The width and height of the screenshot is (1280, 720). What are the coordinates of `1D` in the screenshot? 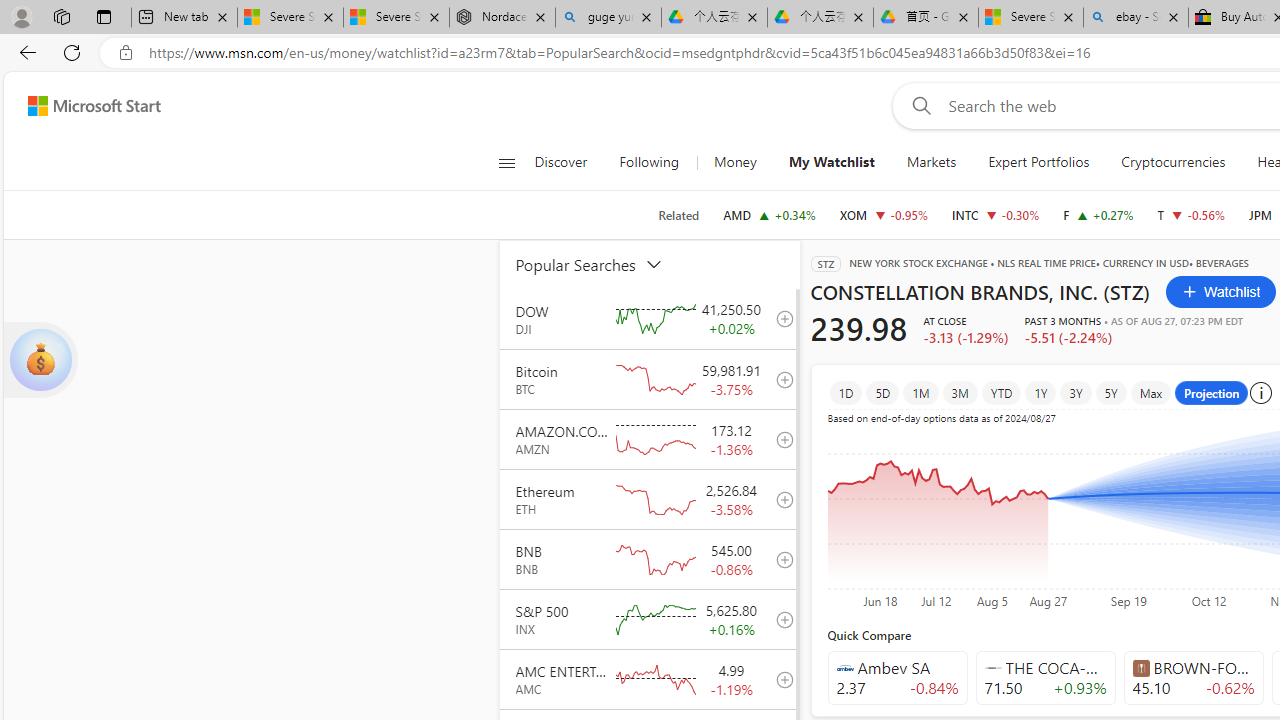 It's located at (846, 392).